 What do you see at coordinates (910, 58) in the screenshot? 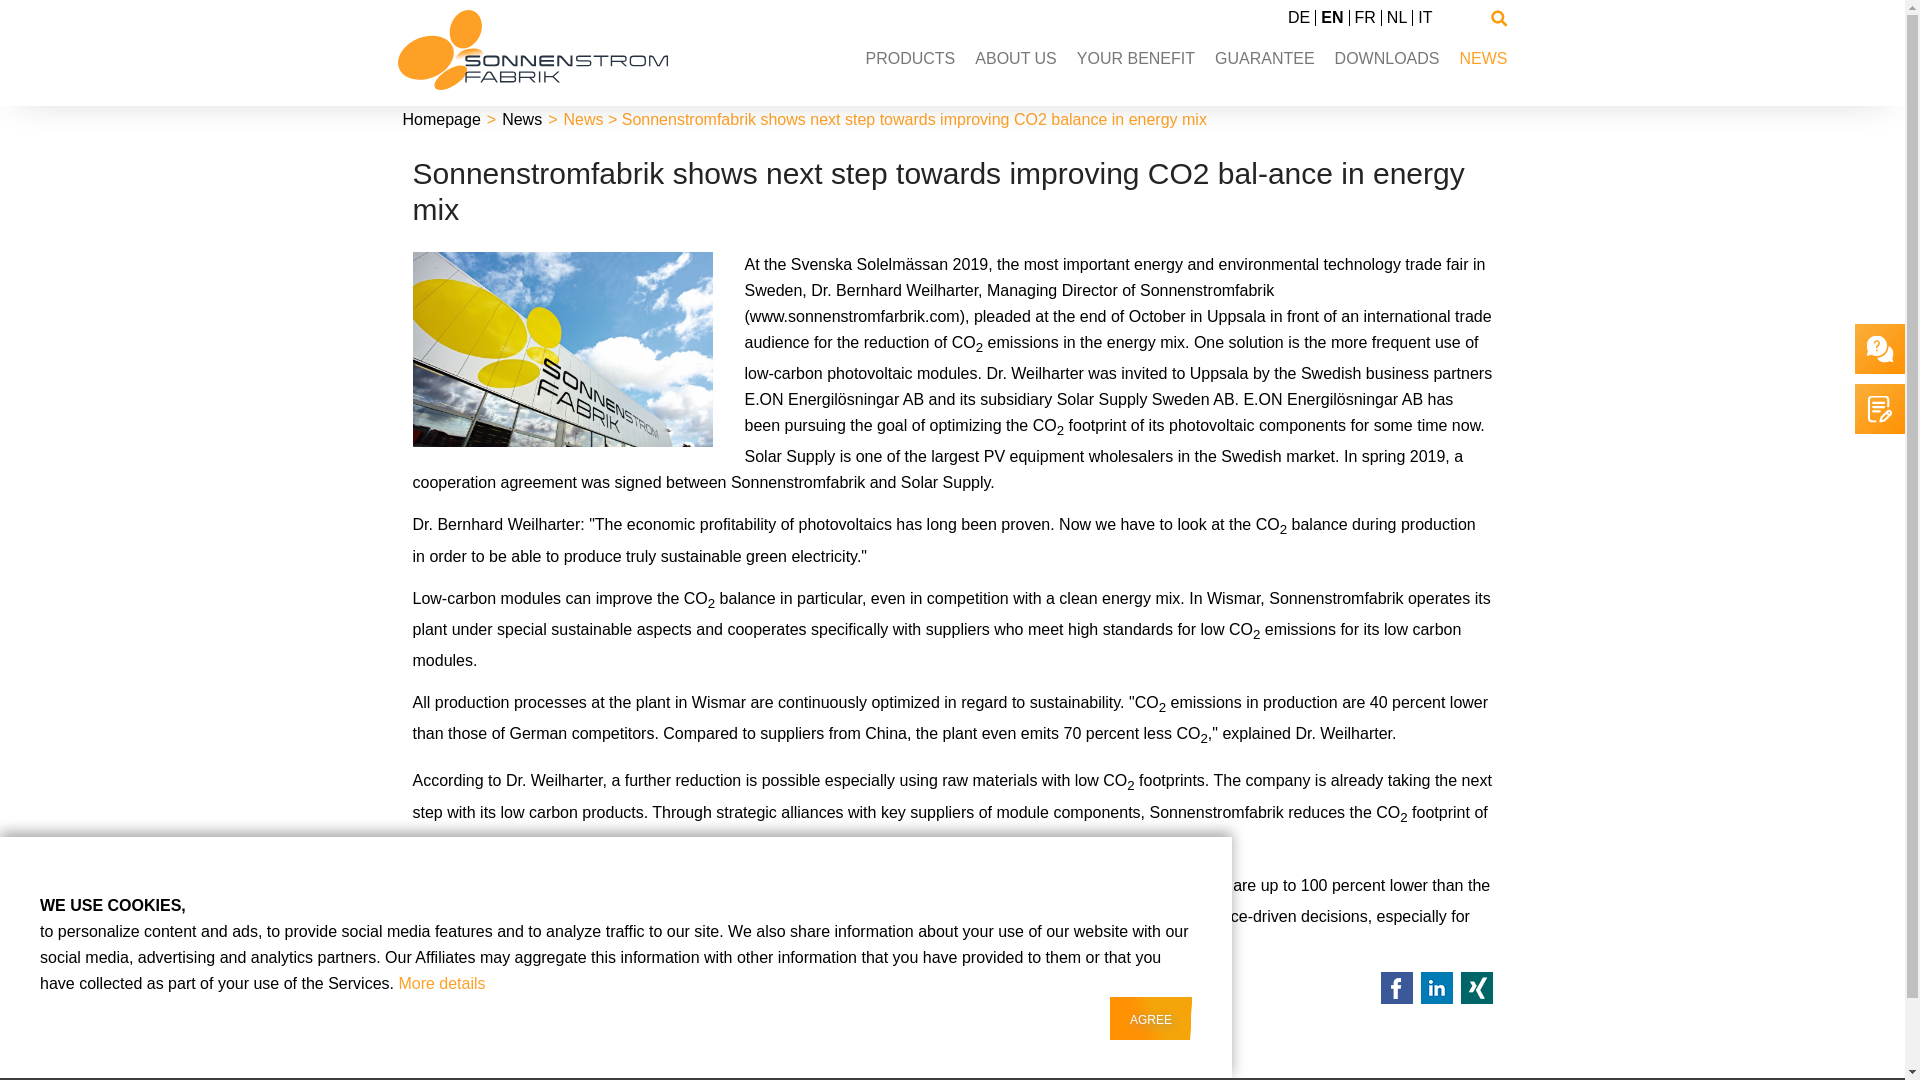
I see `Products` at bounding box center [910, 58].